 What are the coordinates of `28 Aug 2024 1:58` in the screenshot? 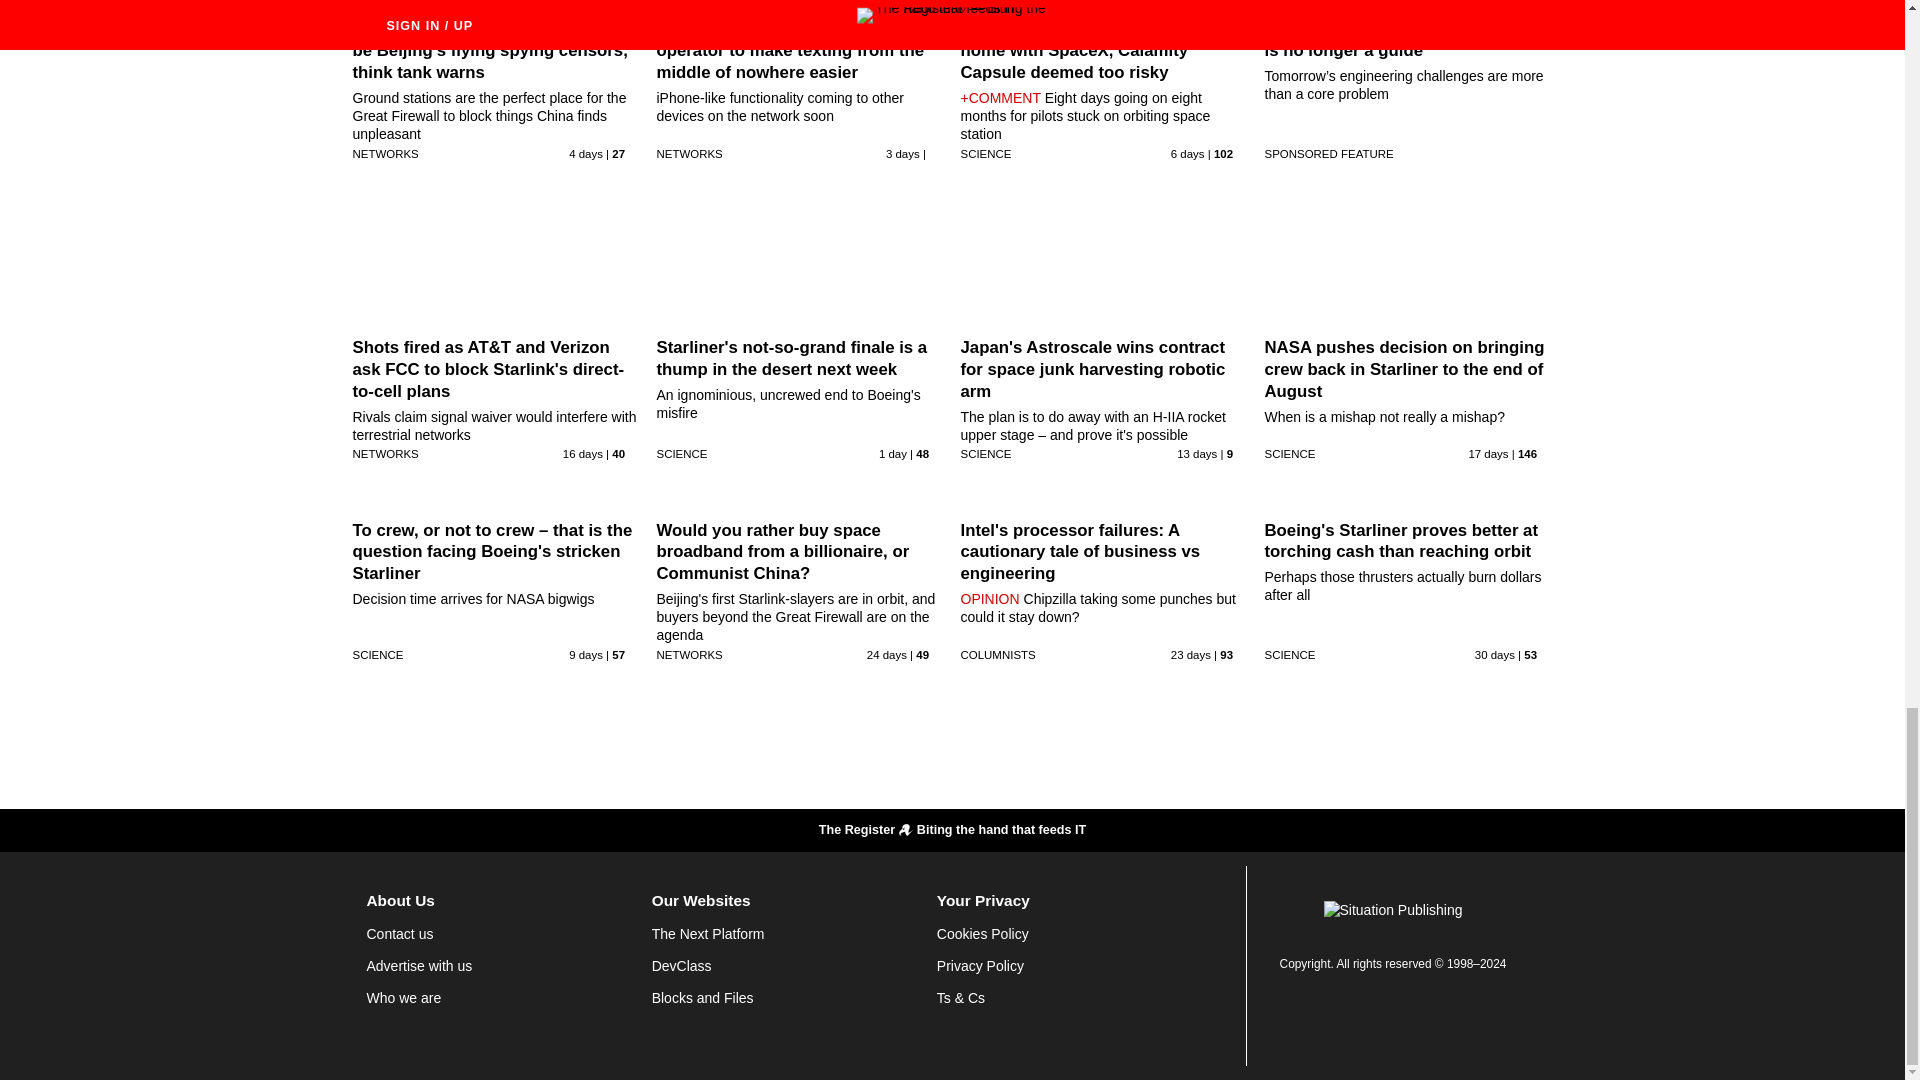 It's located at (585, 153).